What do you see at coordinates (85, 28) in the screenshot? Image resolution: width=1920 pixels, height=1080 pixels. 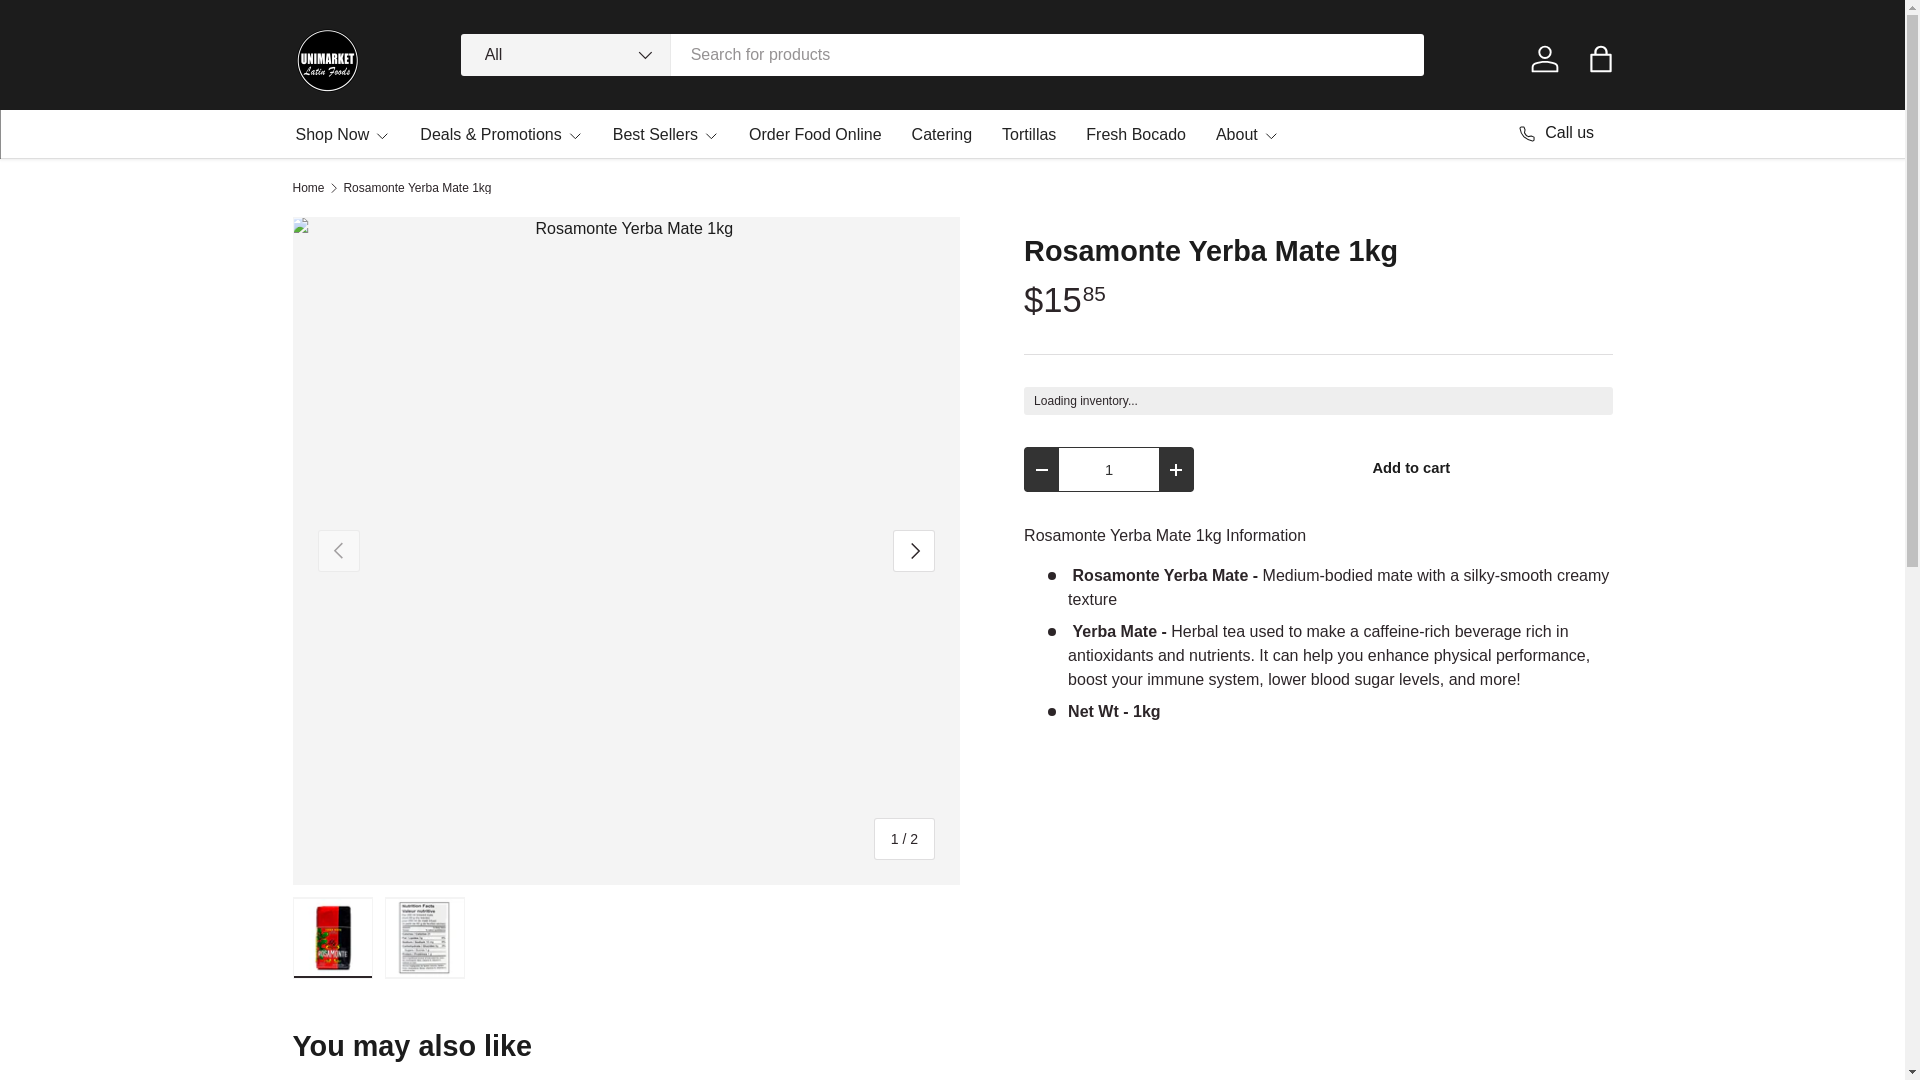 I see `Skip to content` at bounding box center [85, 28].